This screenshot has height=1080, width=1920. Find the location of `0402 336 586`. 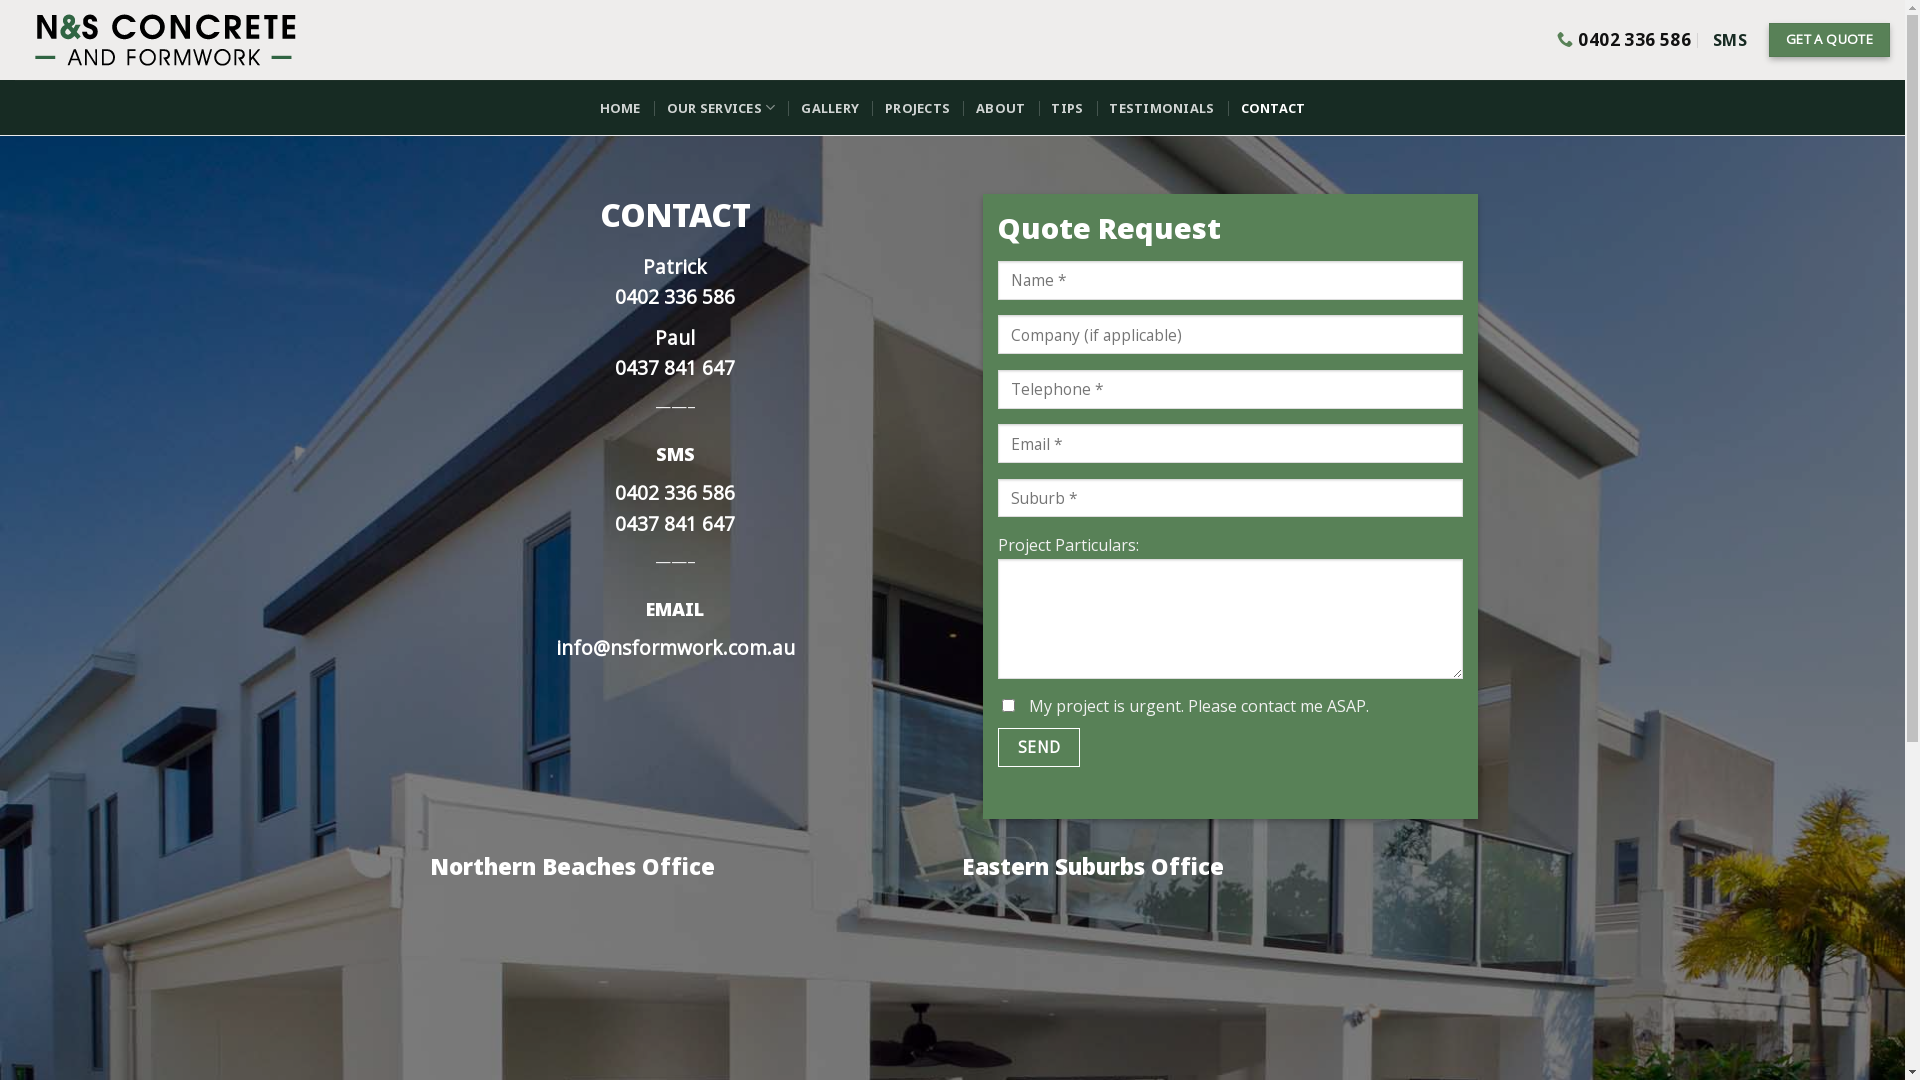

0402 336 586 is located at coordinates (1624, 40).